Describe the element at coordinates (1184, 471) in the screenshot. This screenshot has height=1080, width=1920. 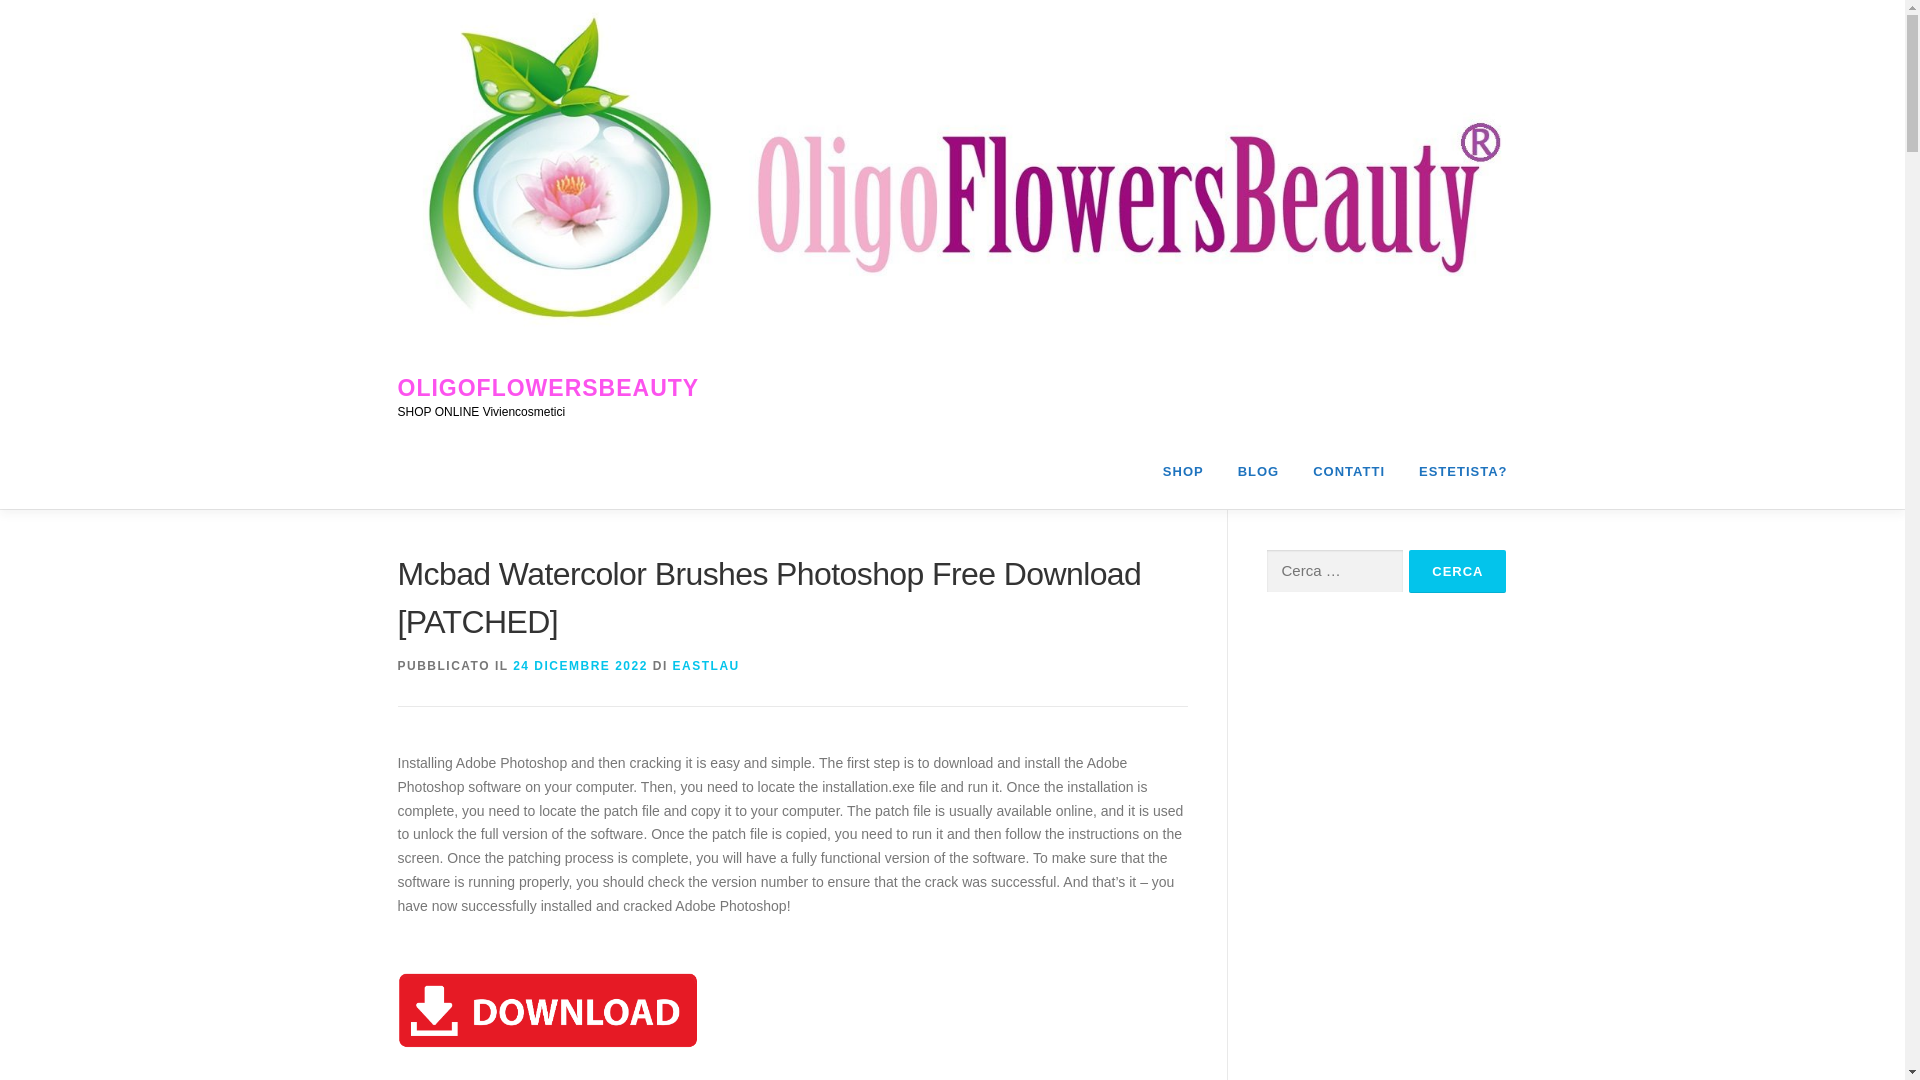
I see `SHOP` at that location.